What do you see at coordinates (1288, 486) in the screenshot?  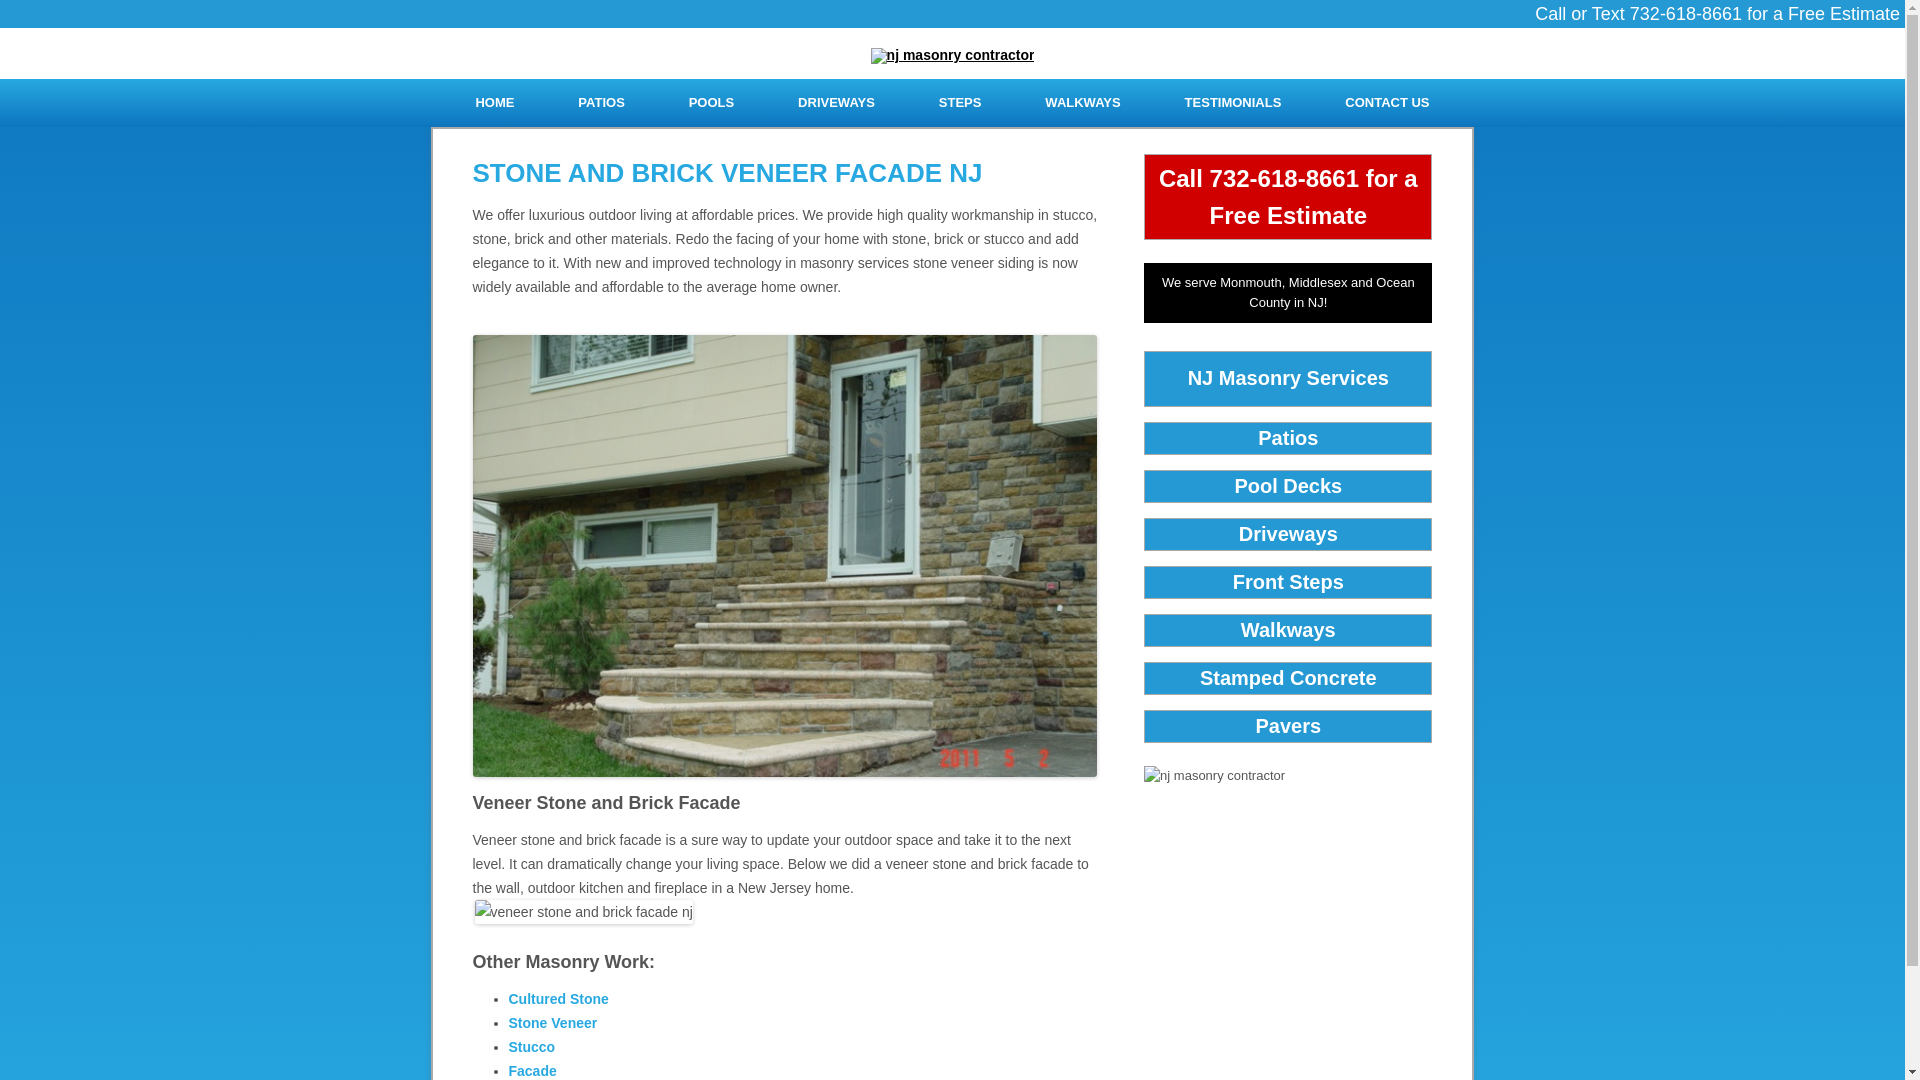 I see `pool decks nj` at bounding box center [1288, 486].